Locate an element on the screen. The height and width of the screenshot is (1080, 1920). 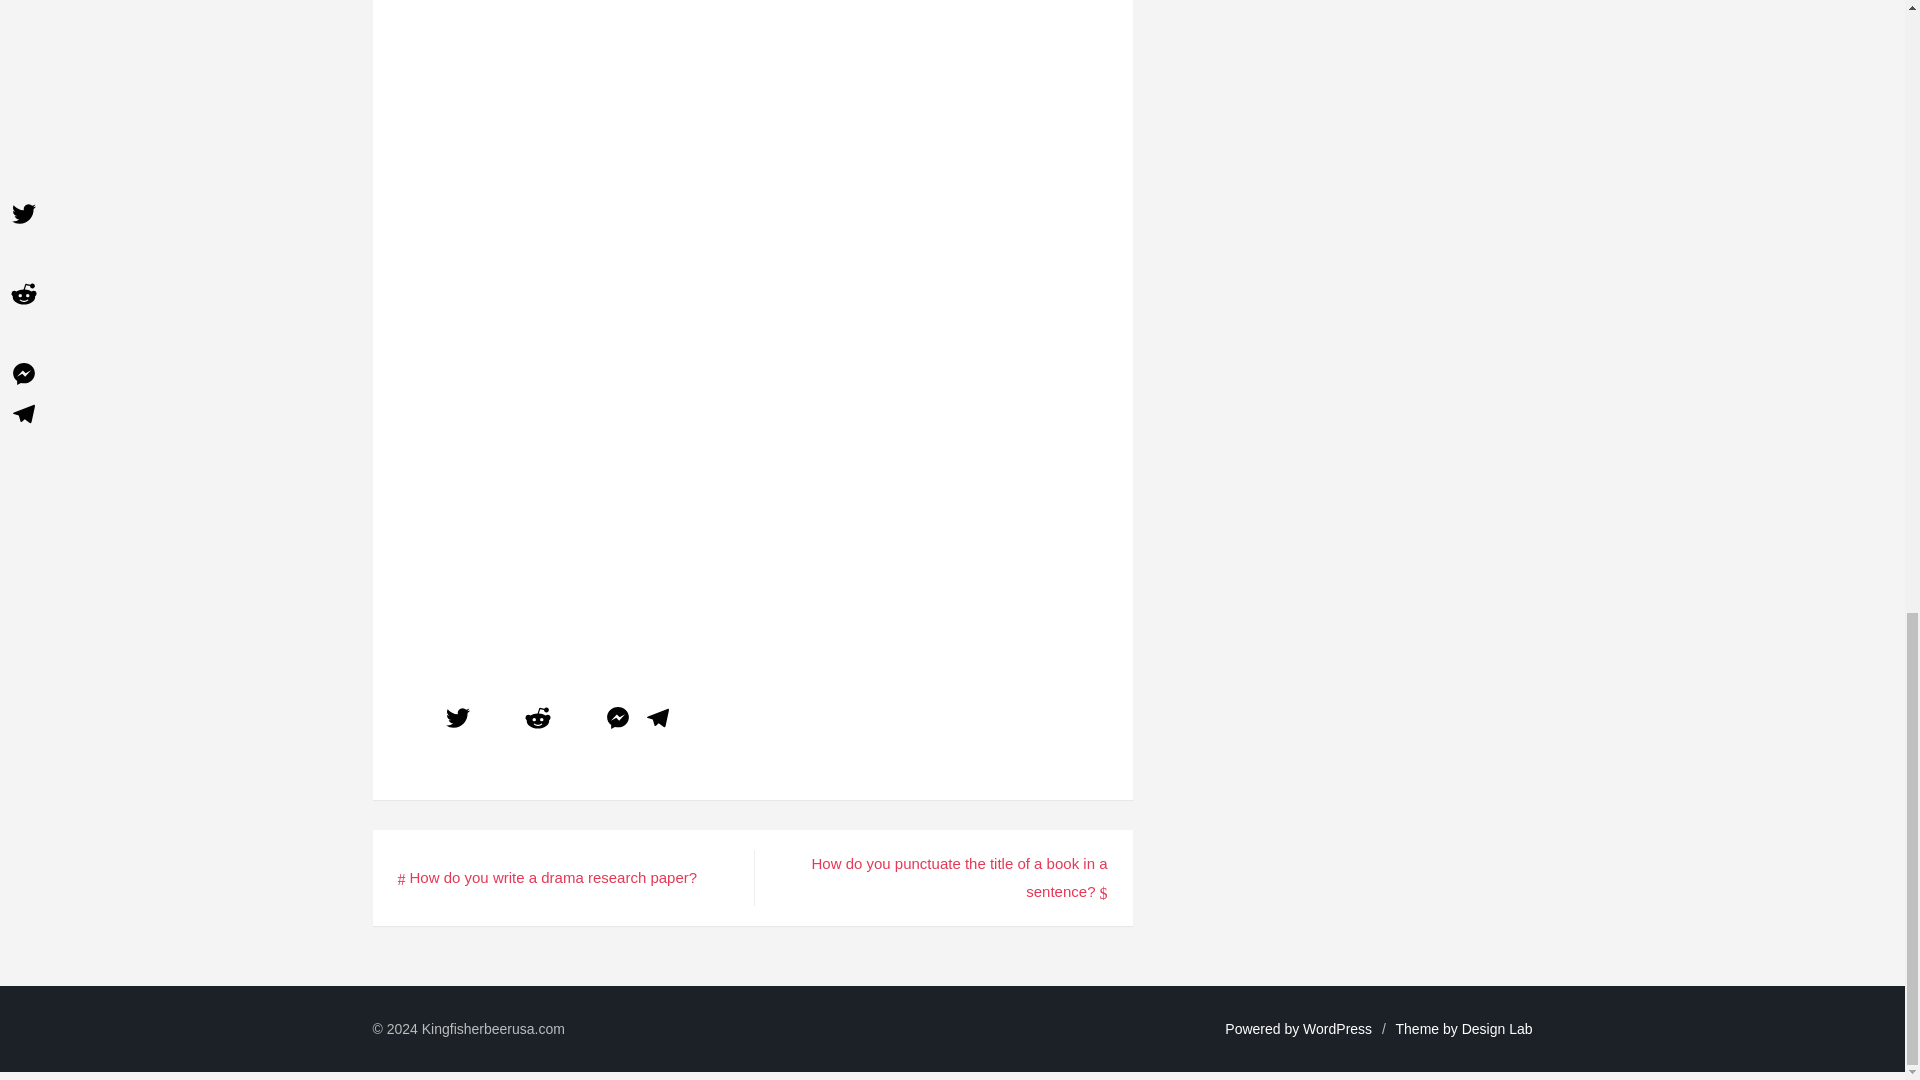
Telegram is located at coordinates (657, 720).